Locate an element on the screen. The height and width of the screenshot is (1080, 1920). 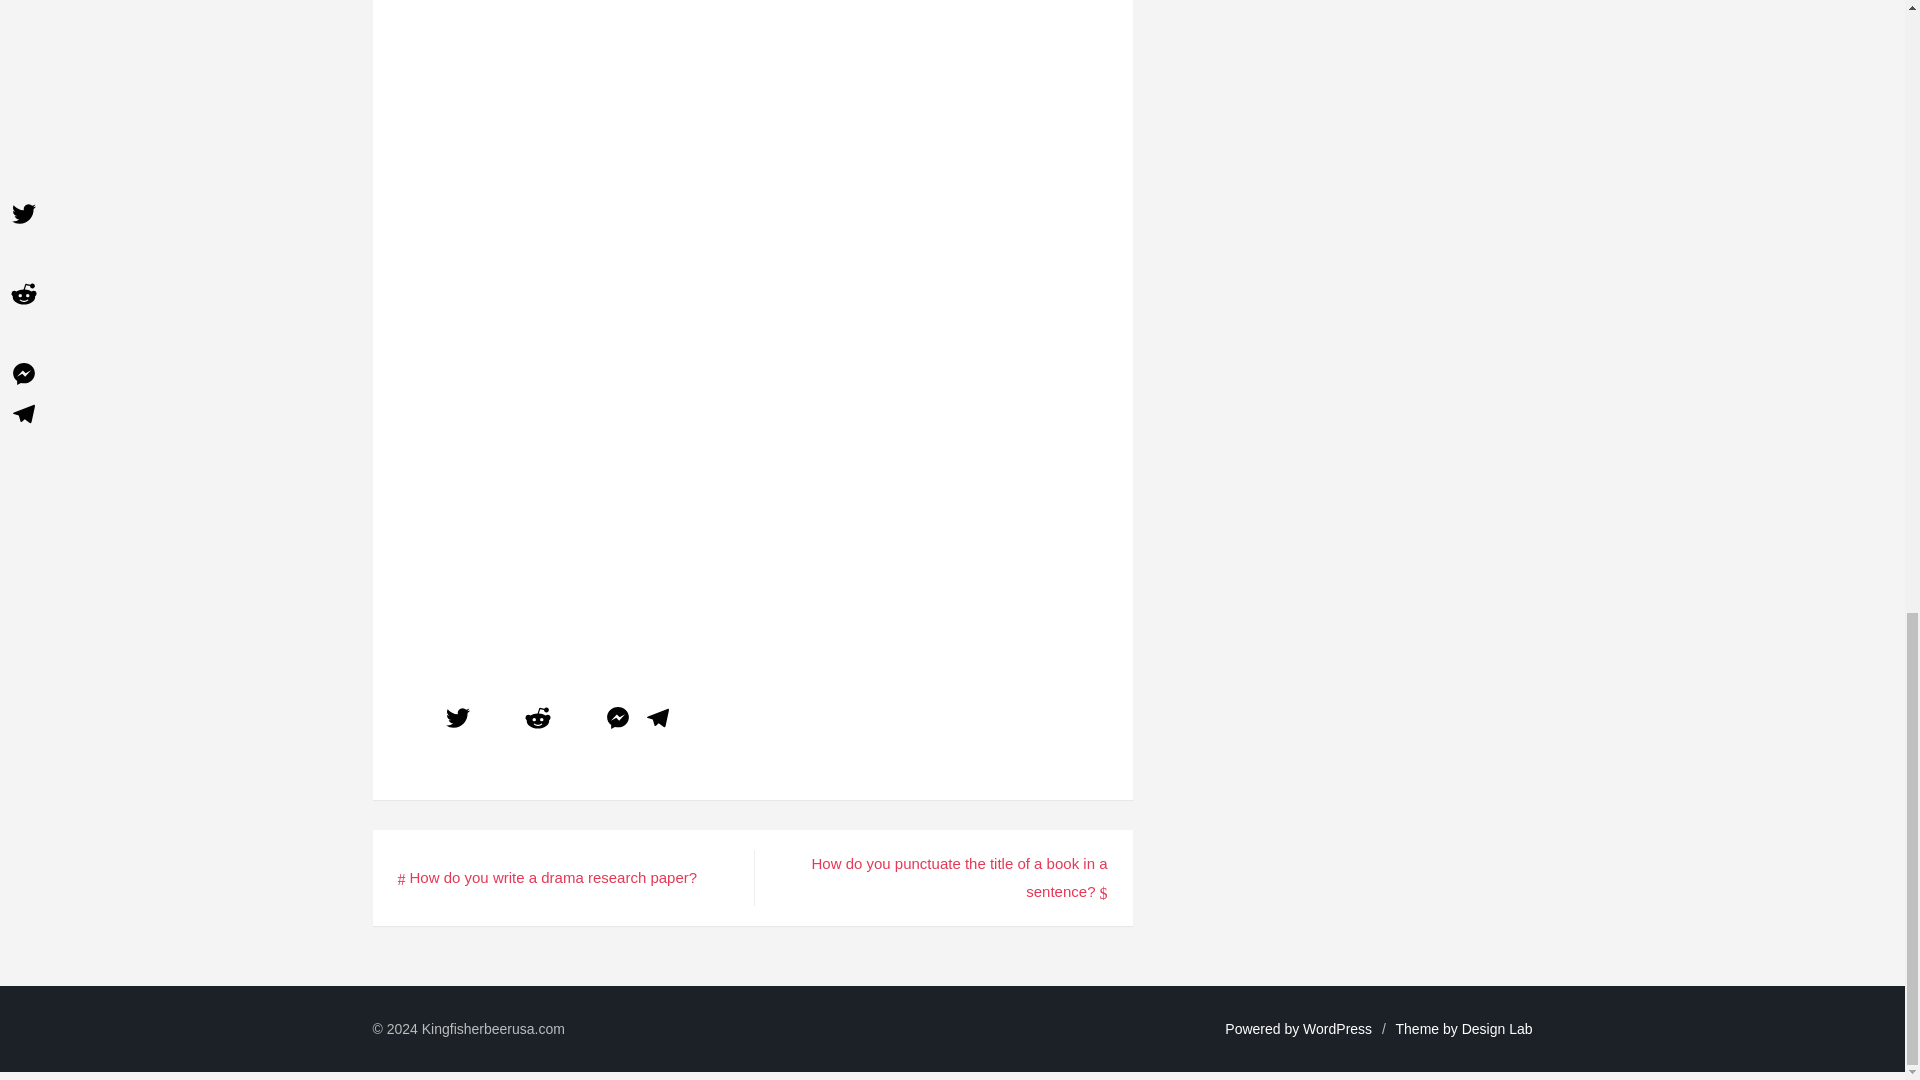
Telegram is located at coordinates (657, 720).